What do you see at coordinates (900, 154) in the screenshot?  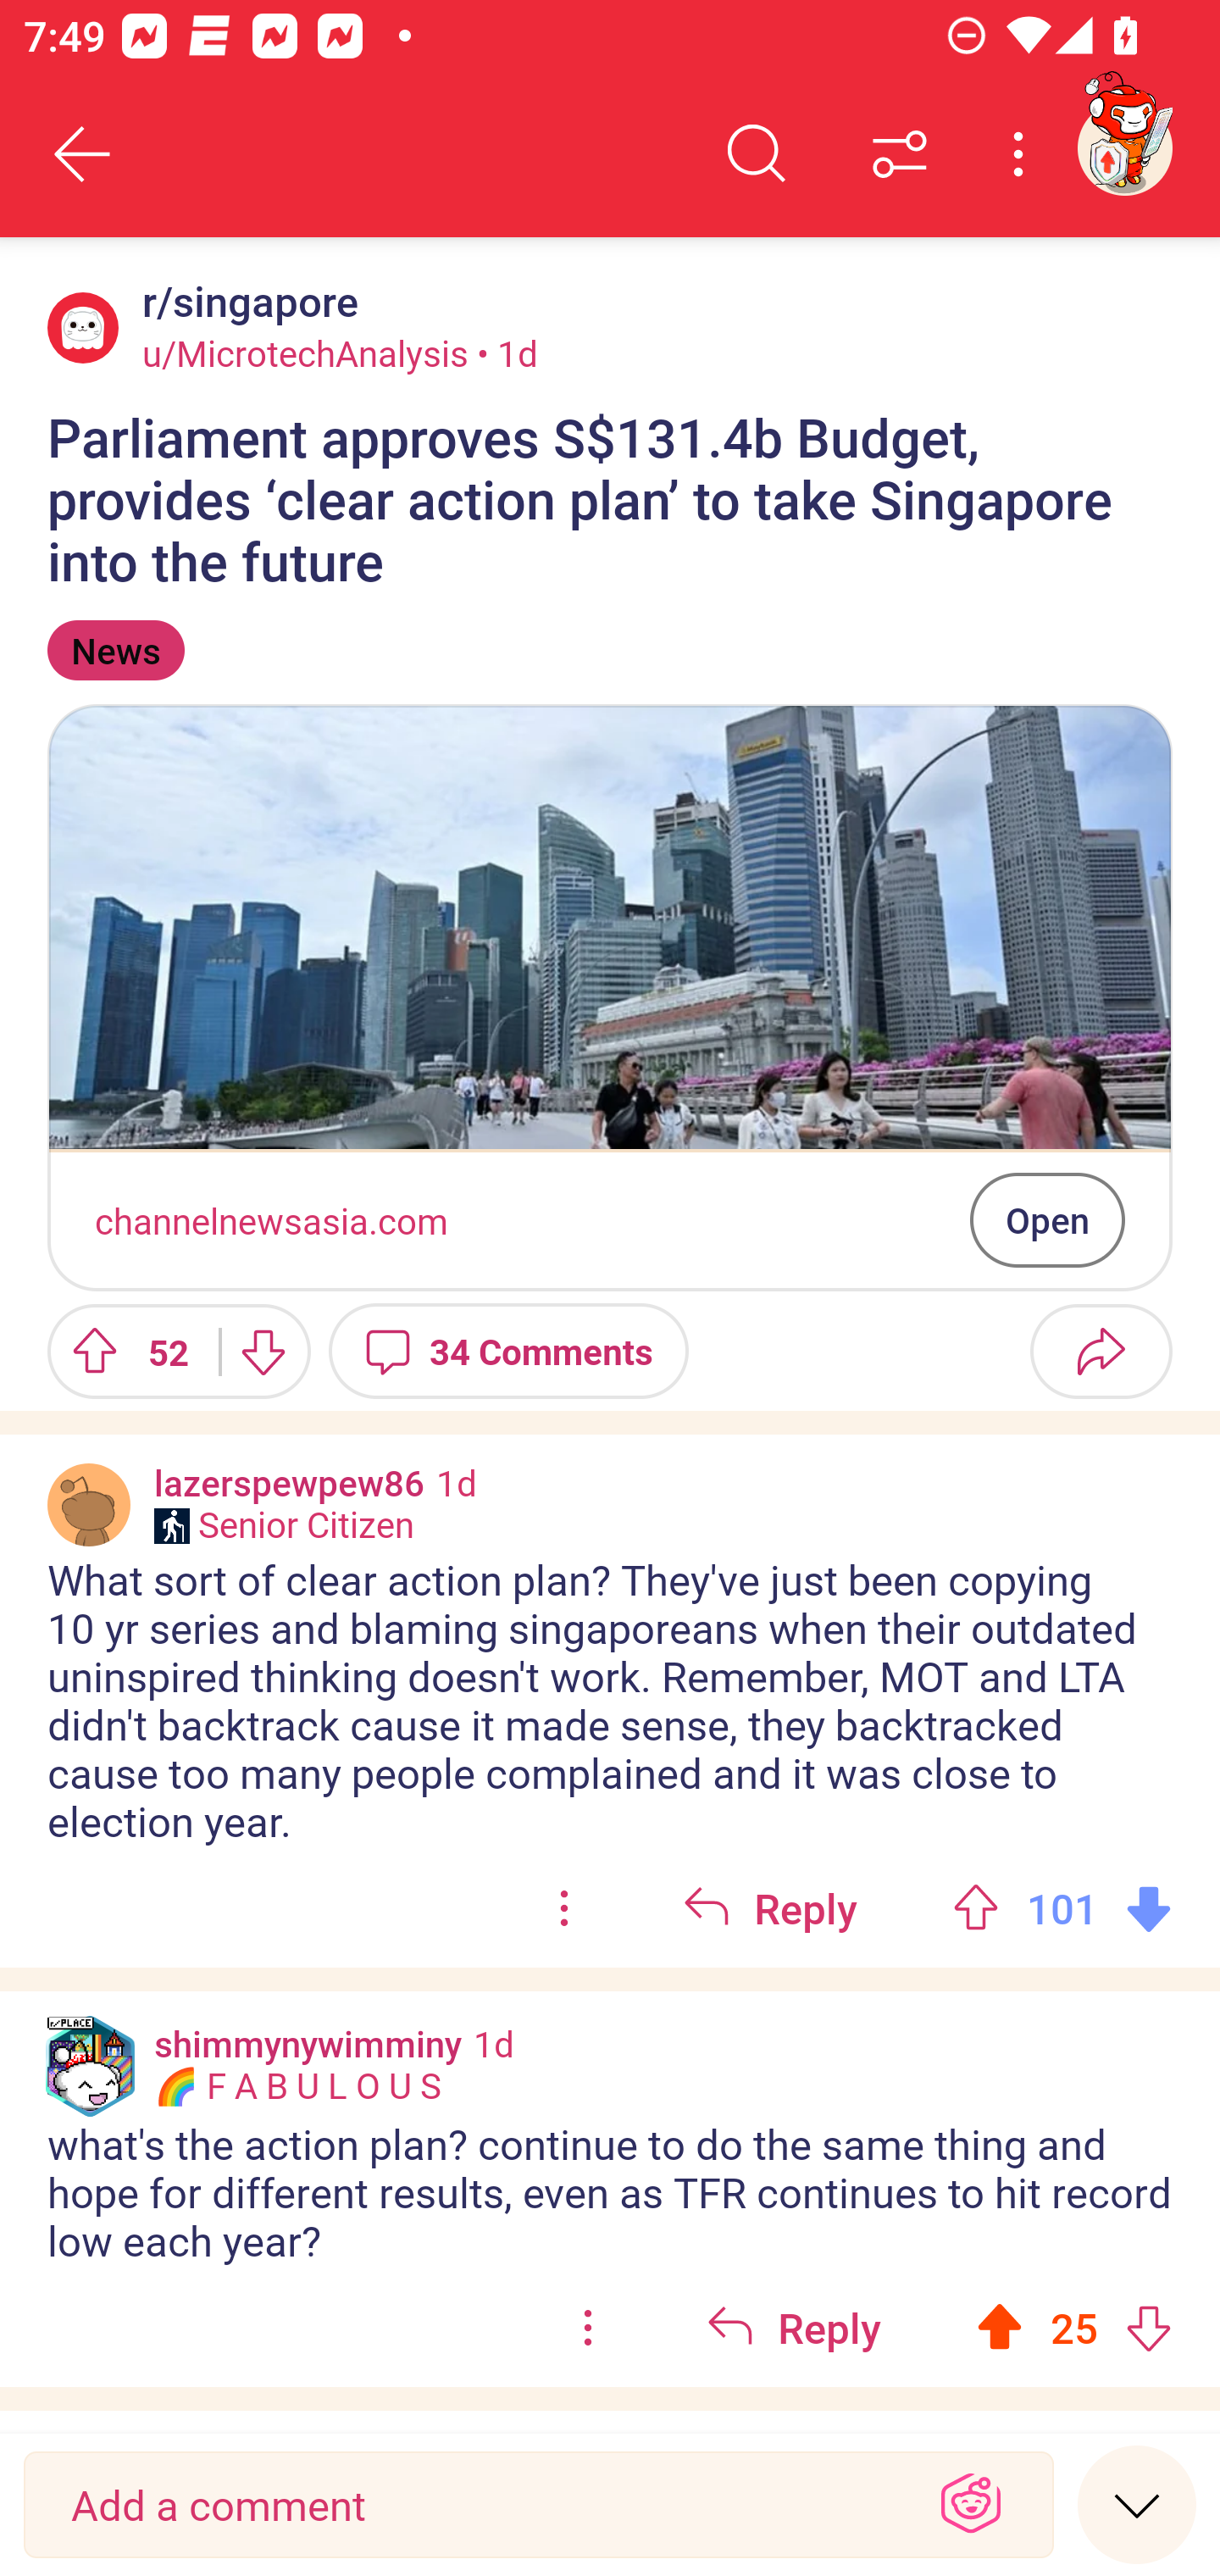 I see `Sort comments` at bounding box center [900, 154].